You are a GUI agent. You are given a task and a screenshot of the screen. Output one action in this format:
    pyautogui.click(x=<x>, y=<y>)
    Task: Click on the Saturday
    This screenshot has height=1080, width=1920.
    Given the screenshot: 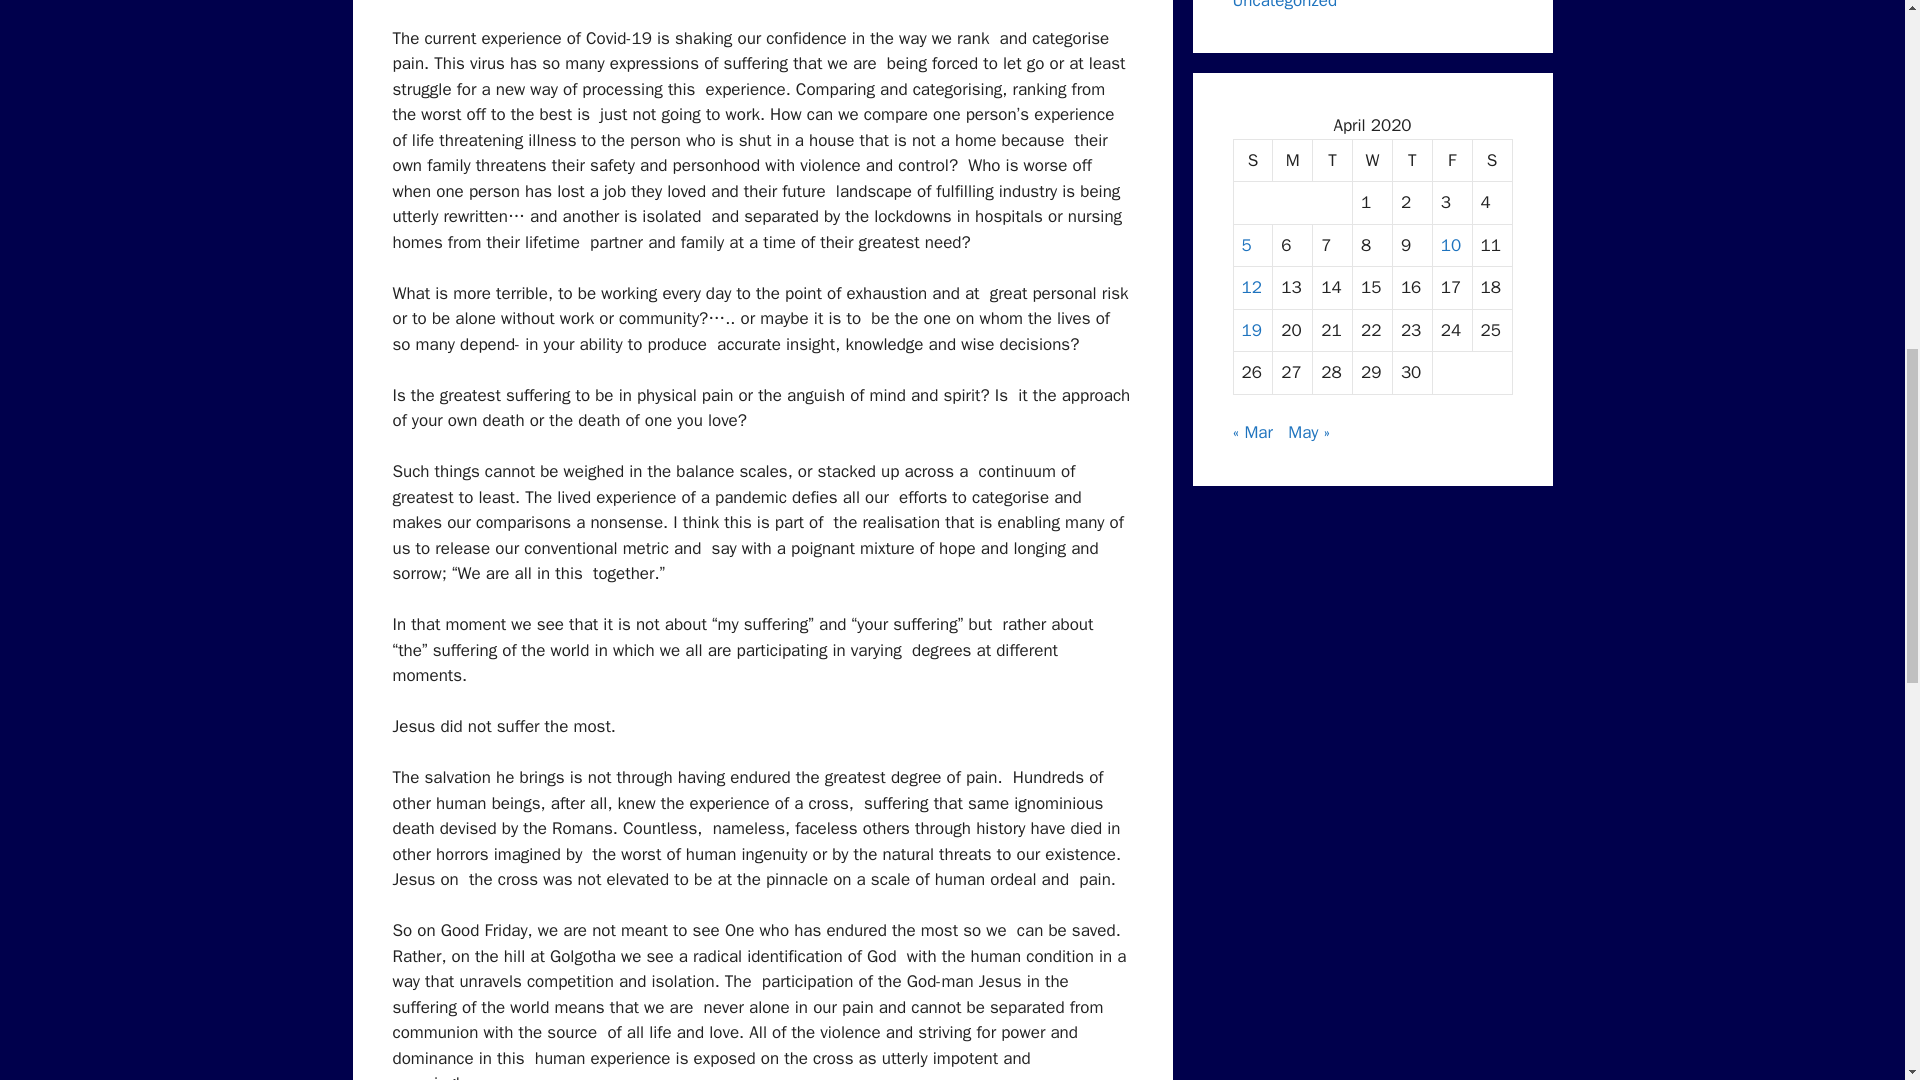 What is the action you would take?
    pyautogui.click(x=1492, y=161)
    